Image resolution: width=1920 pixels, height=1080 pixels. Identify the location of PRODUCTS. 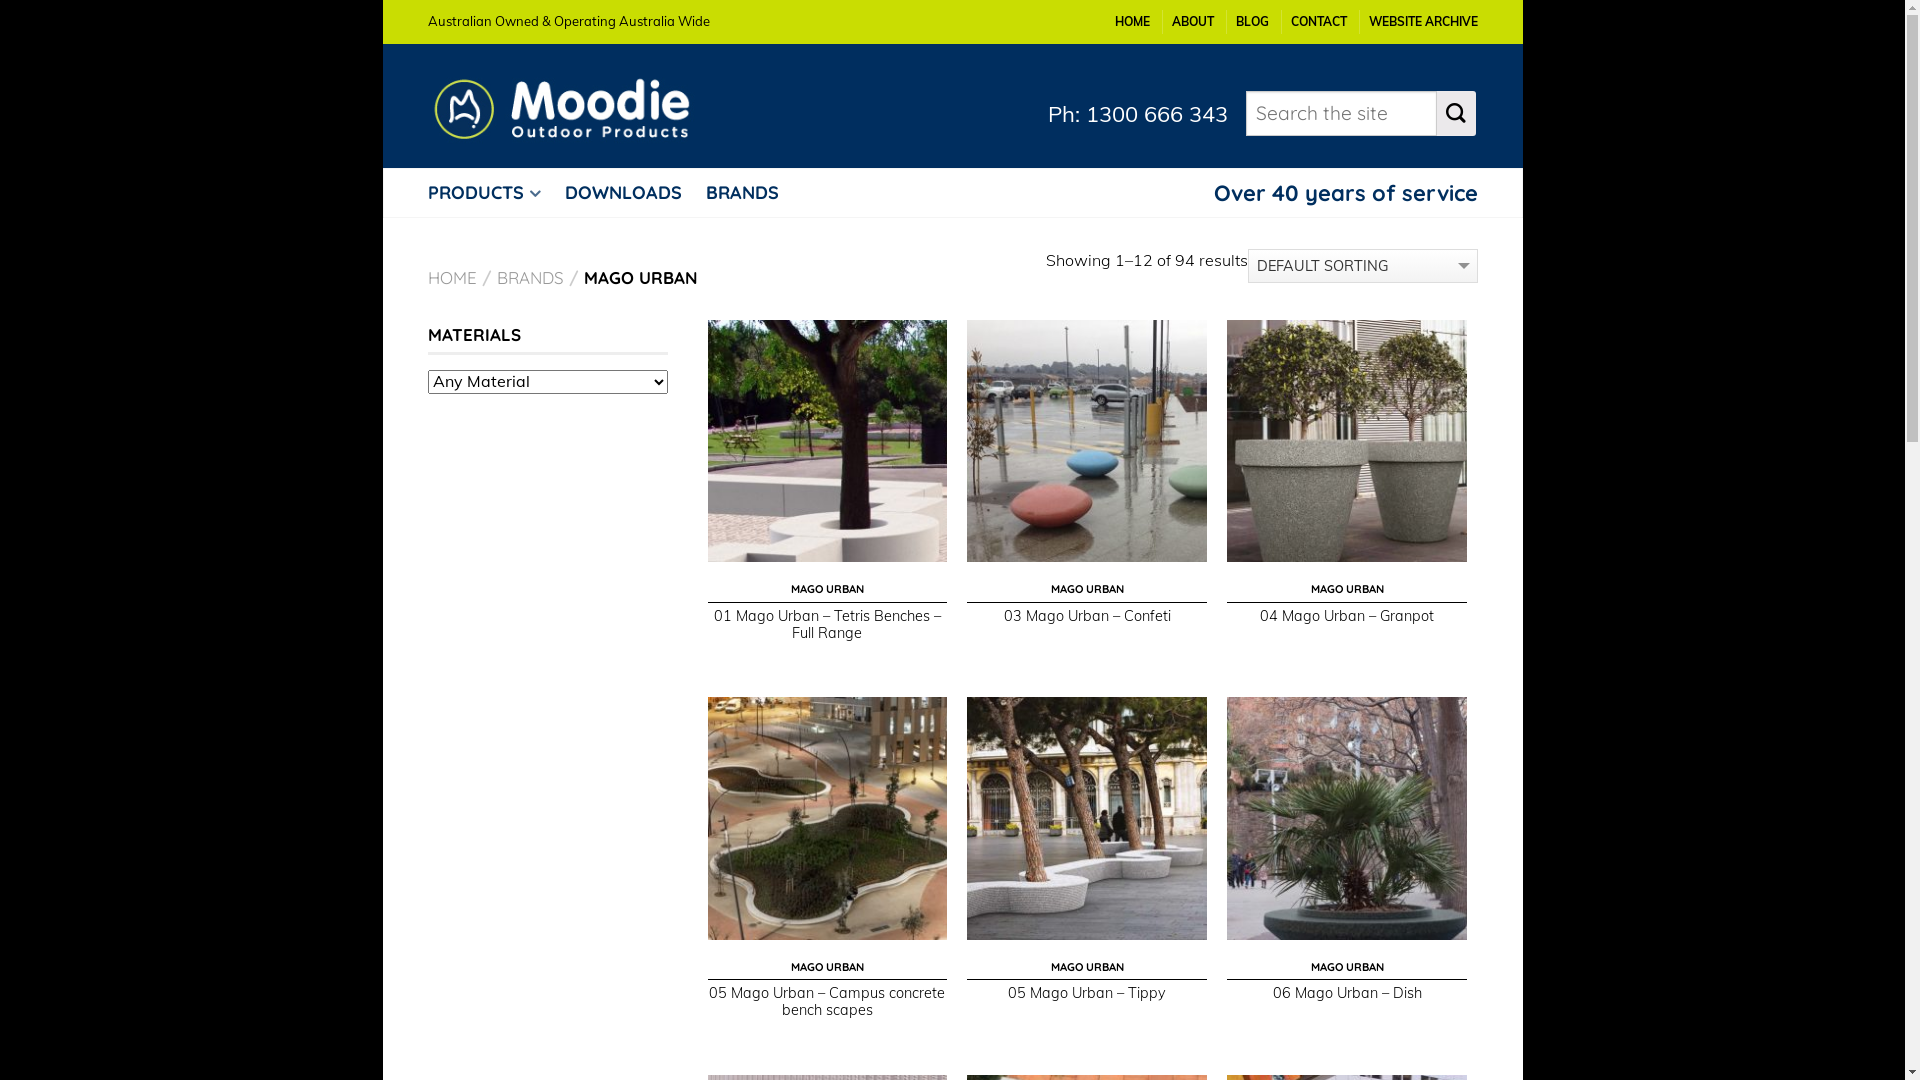
(494, 192).